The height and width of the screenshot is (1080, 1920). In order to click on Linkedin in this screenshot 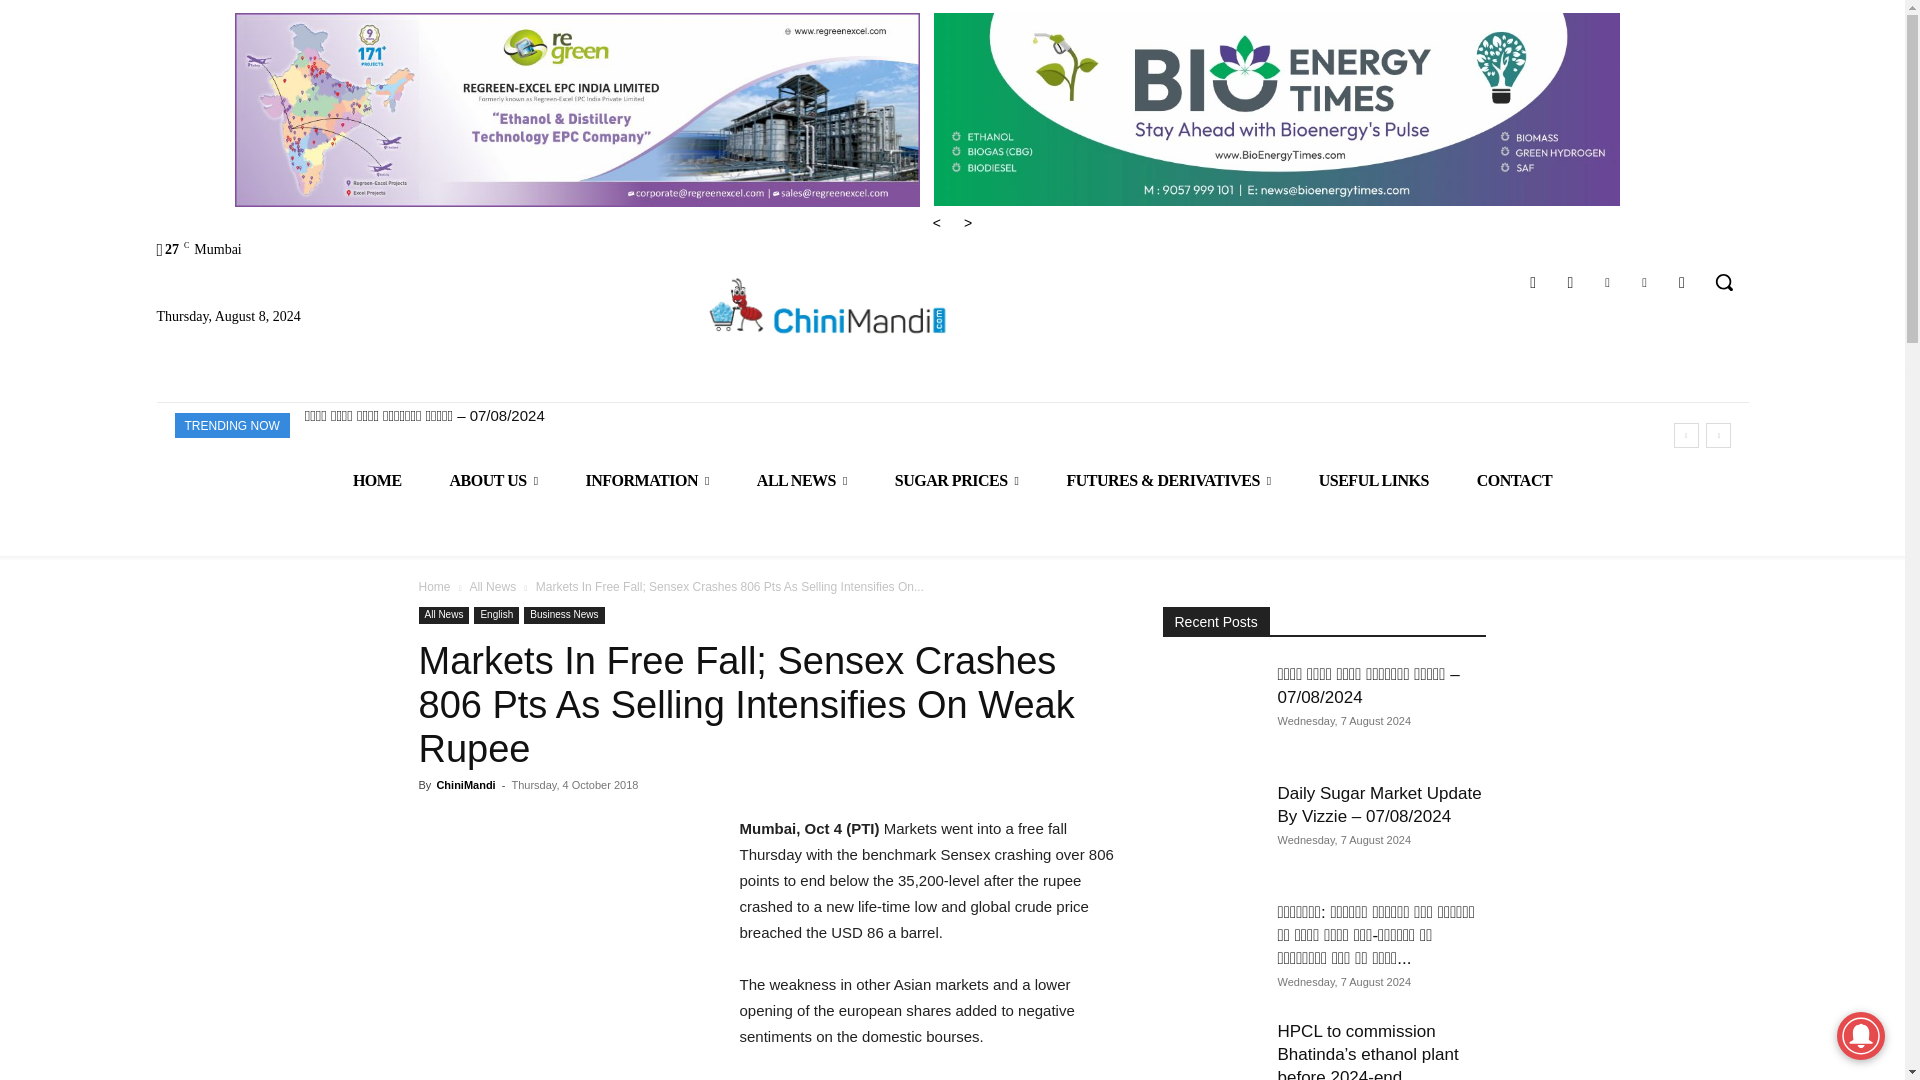, I will do `click(1606, 282)`.